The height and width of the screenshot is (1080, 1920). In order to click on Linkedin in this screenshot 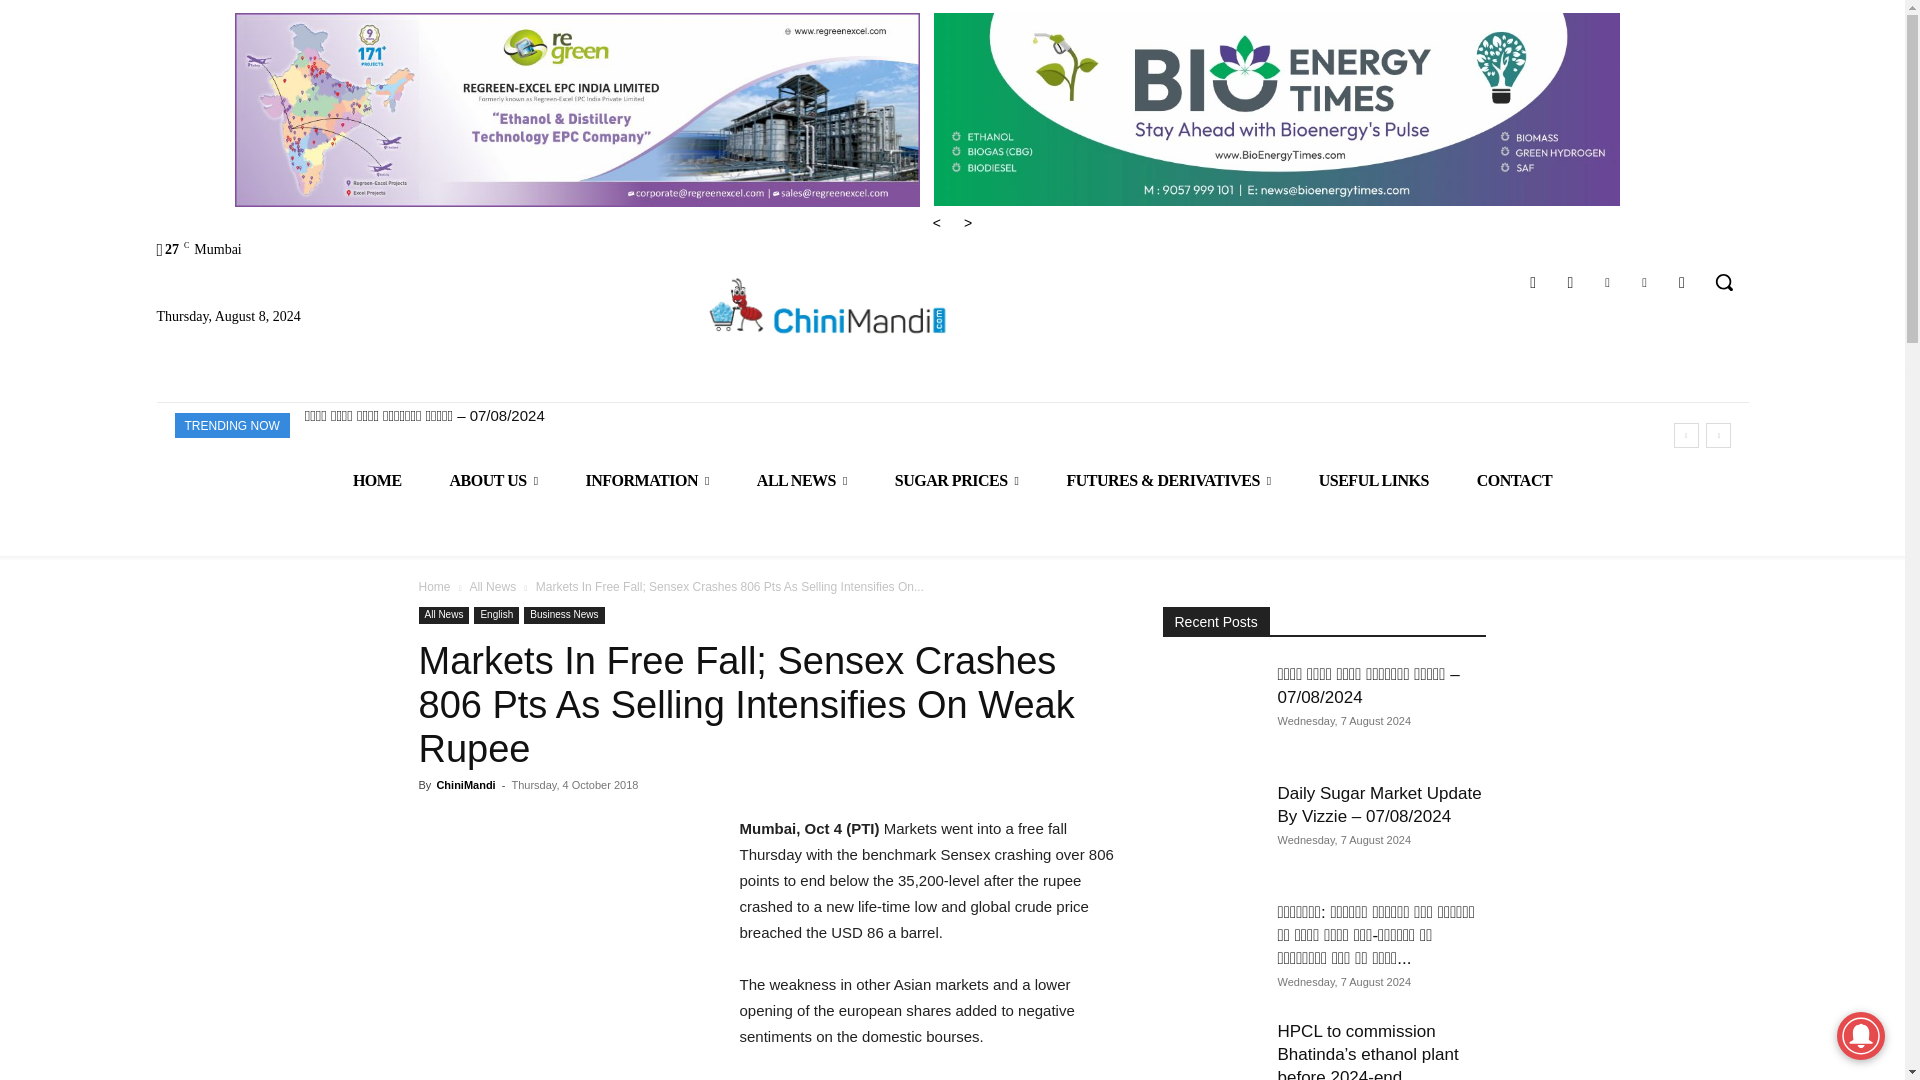, I will do `click(1606, 282)`.